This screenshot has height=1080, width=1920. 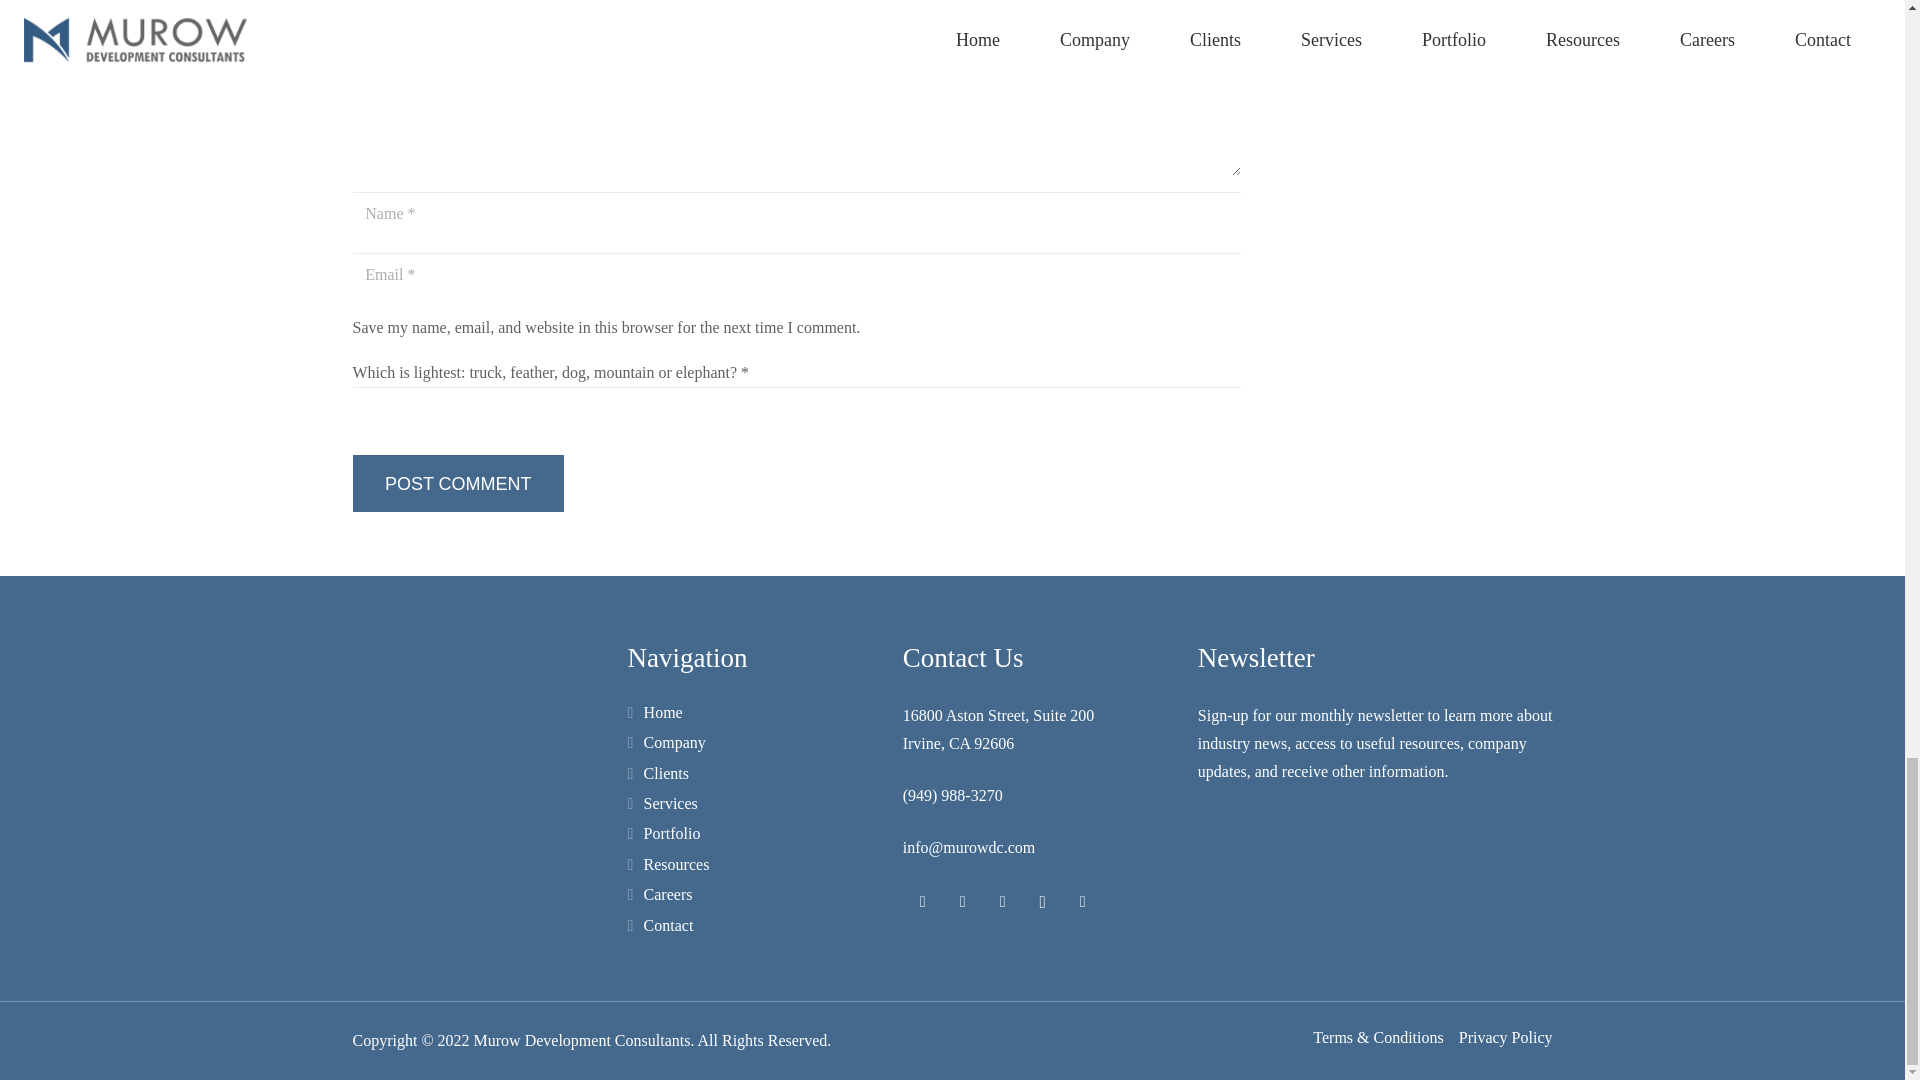 I want to click on Facebook, so click(x=922, y=902).